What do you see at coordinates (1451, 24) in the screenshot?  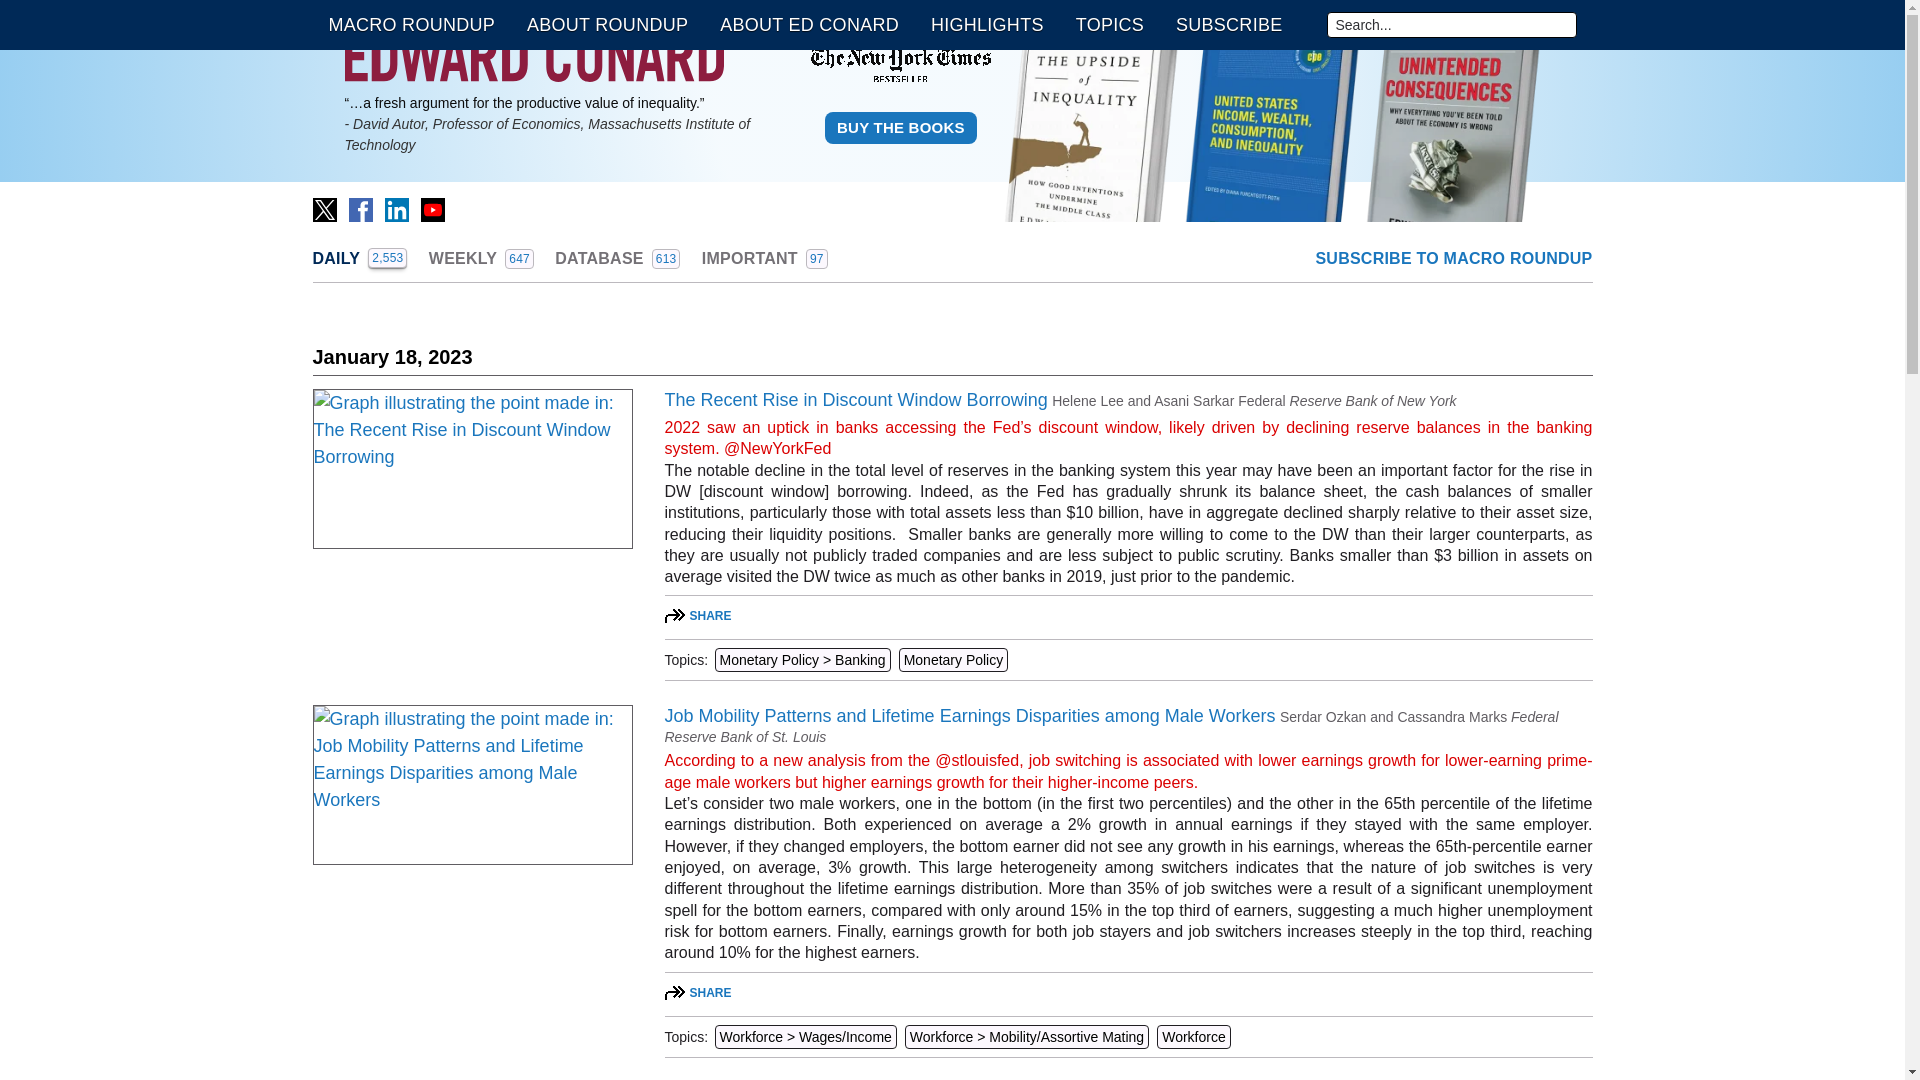 I see `View all articles from our Daily edition.` at bounding box center [1451, 24].